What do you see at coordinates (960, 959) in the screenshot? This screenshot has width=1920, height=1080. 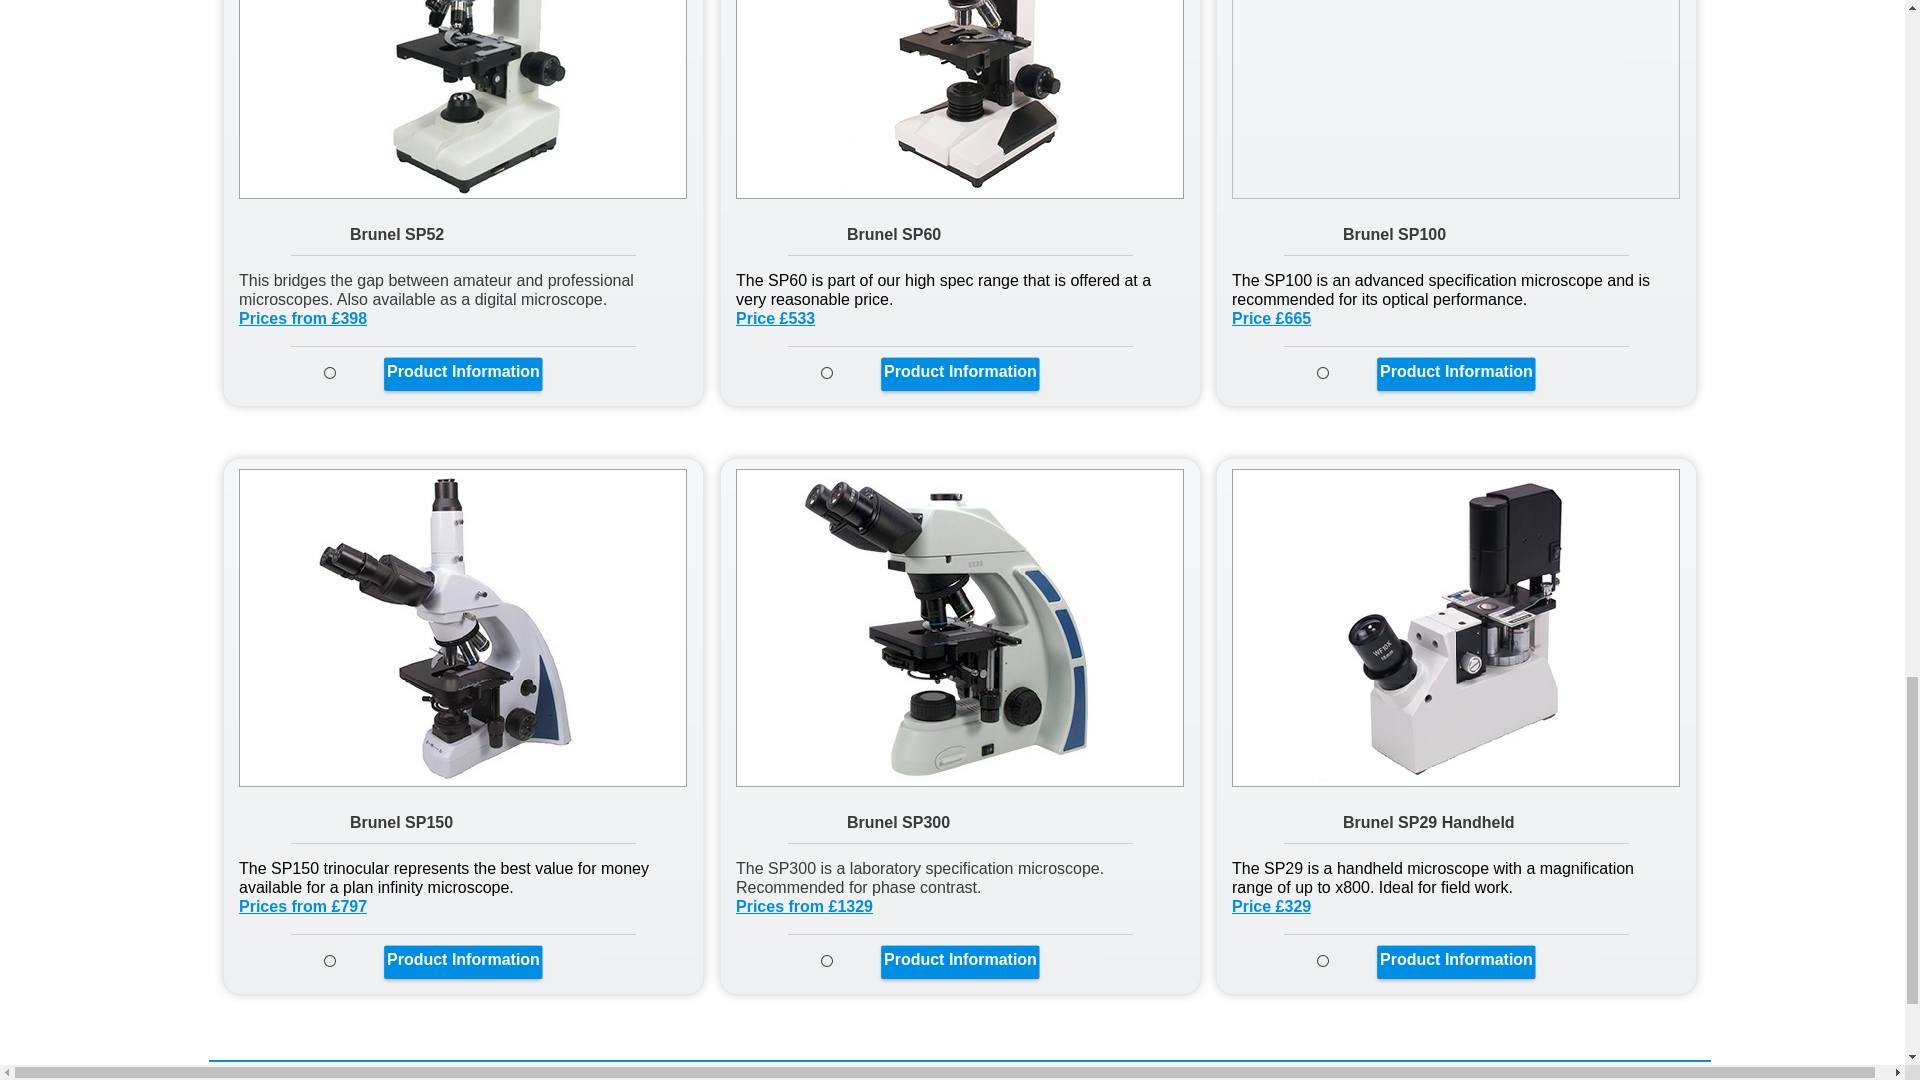 I see `Product Information` at bounding box center [960, 959].